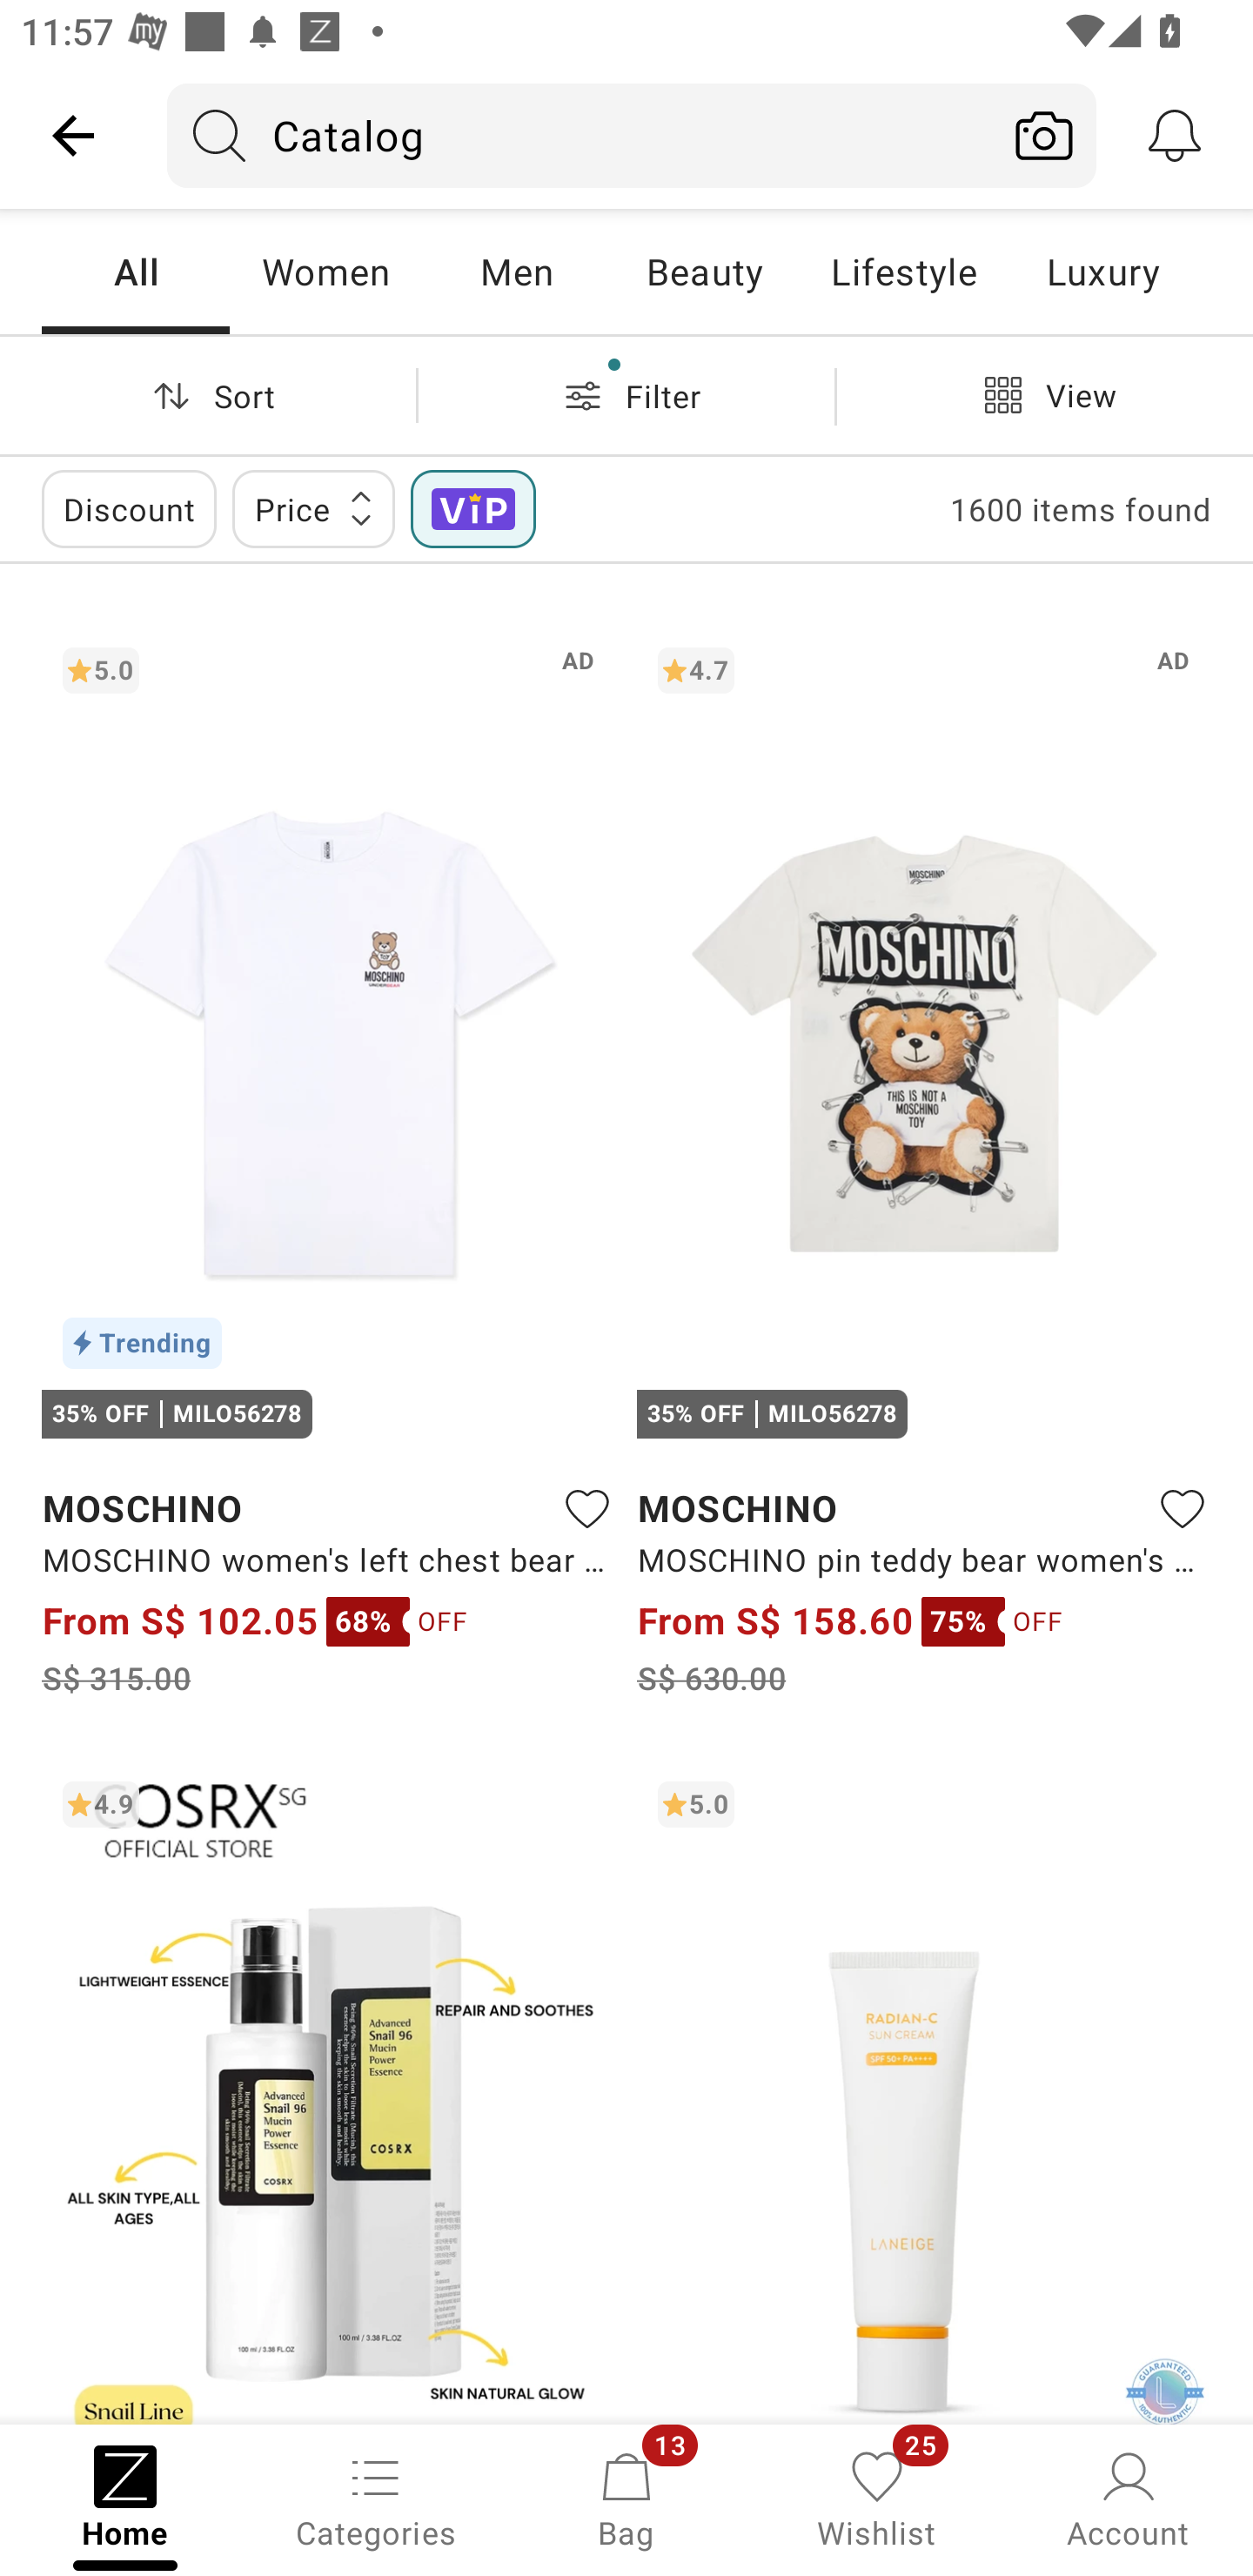 The height and width of the screenshot is (2576, 1253). What do you see at coordinates (129, 508) in the screenshot?
I see `Discount` at bounding box center [129, 508].